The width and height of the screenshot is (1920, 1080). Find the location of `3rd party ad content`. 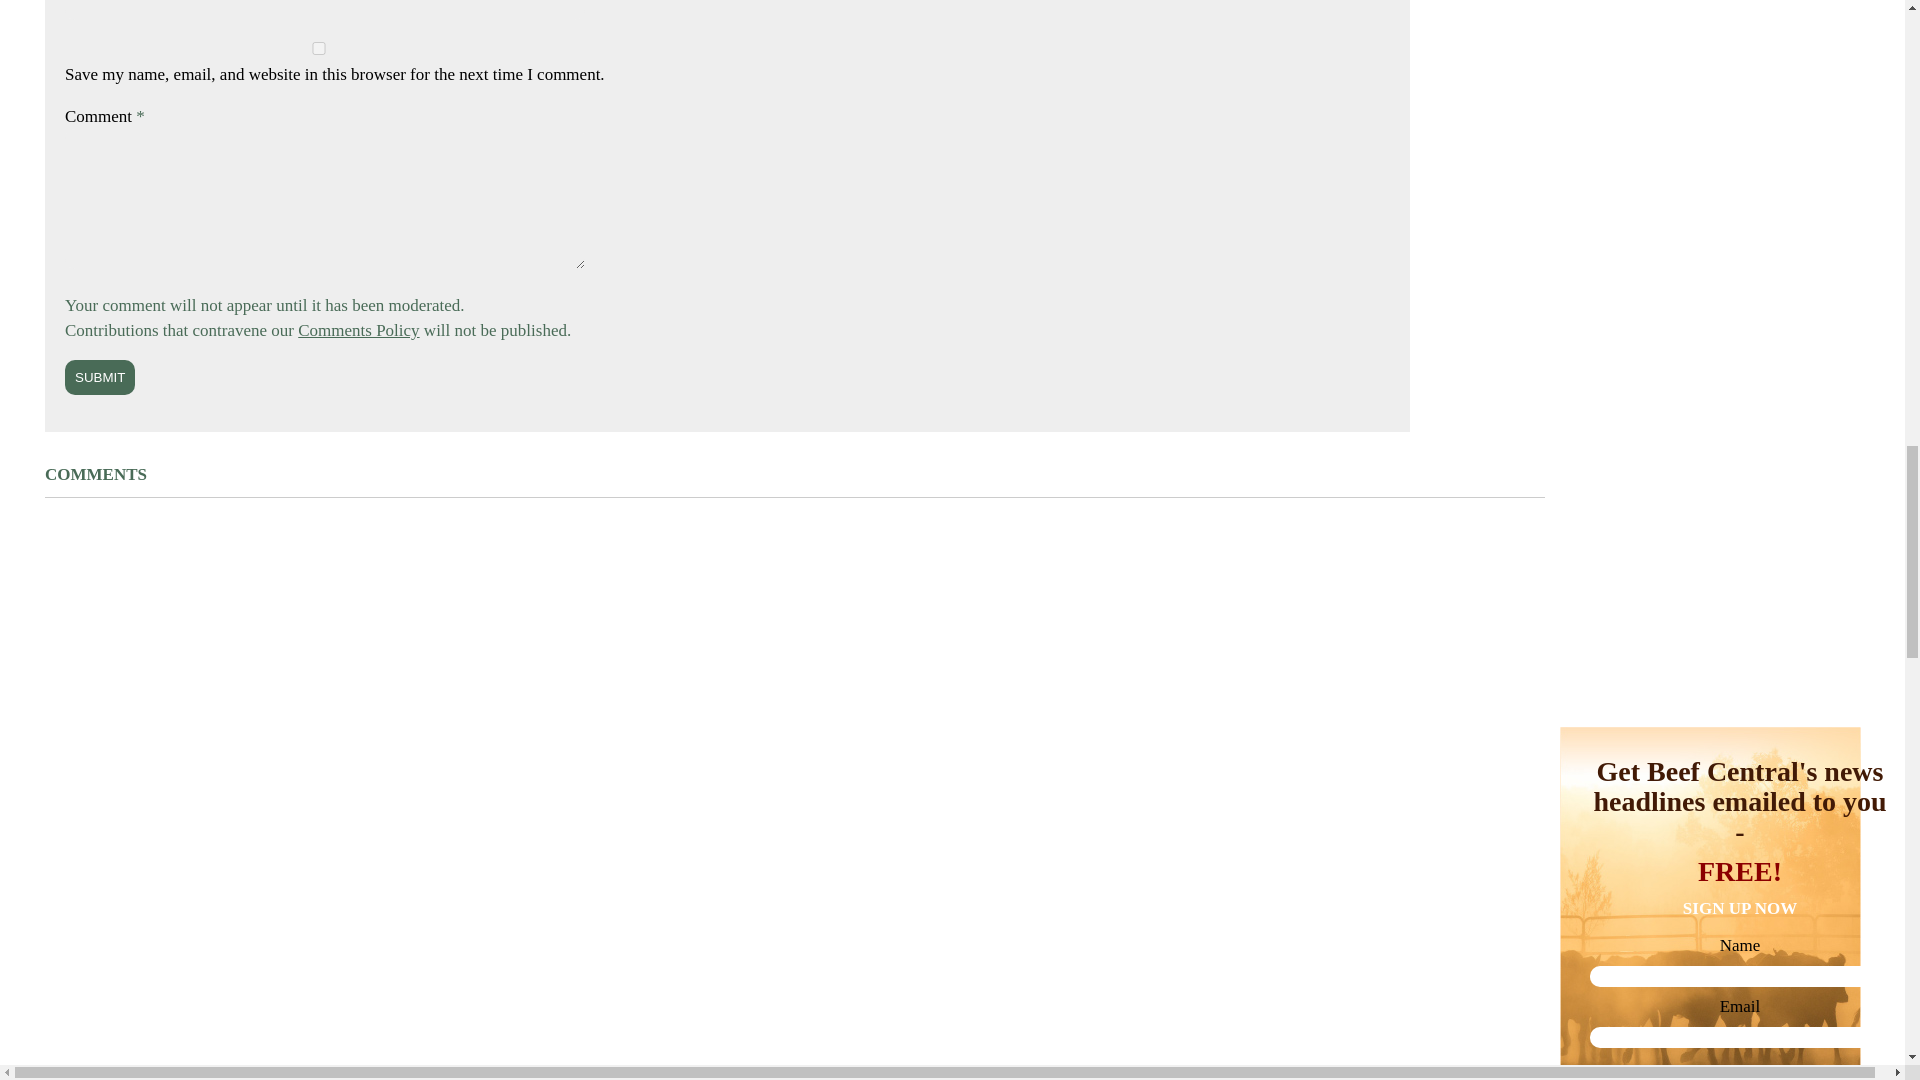

3rd party ad content is located at coordinates (1710, 172).